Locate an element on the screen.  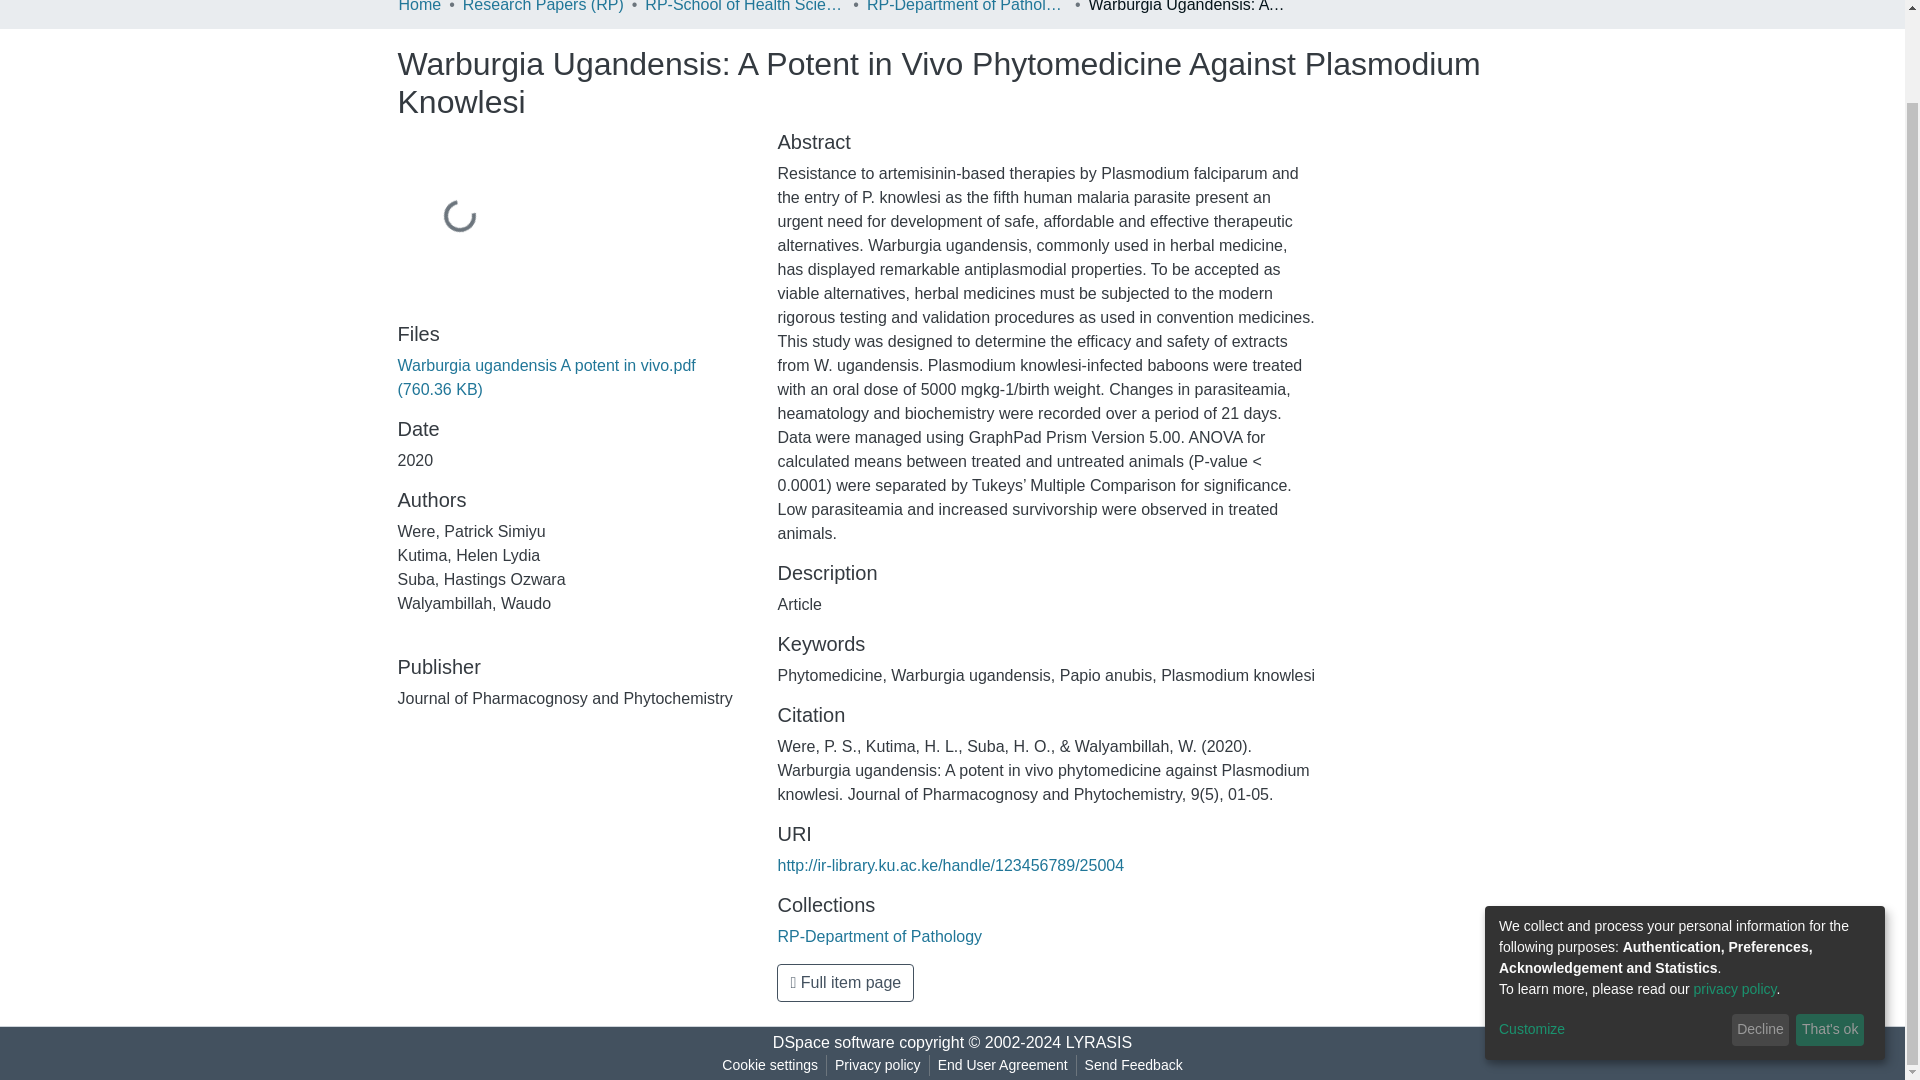
Privacy policy is located at coordinates (878, 1065).